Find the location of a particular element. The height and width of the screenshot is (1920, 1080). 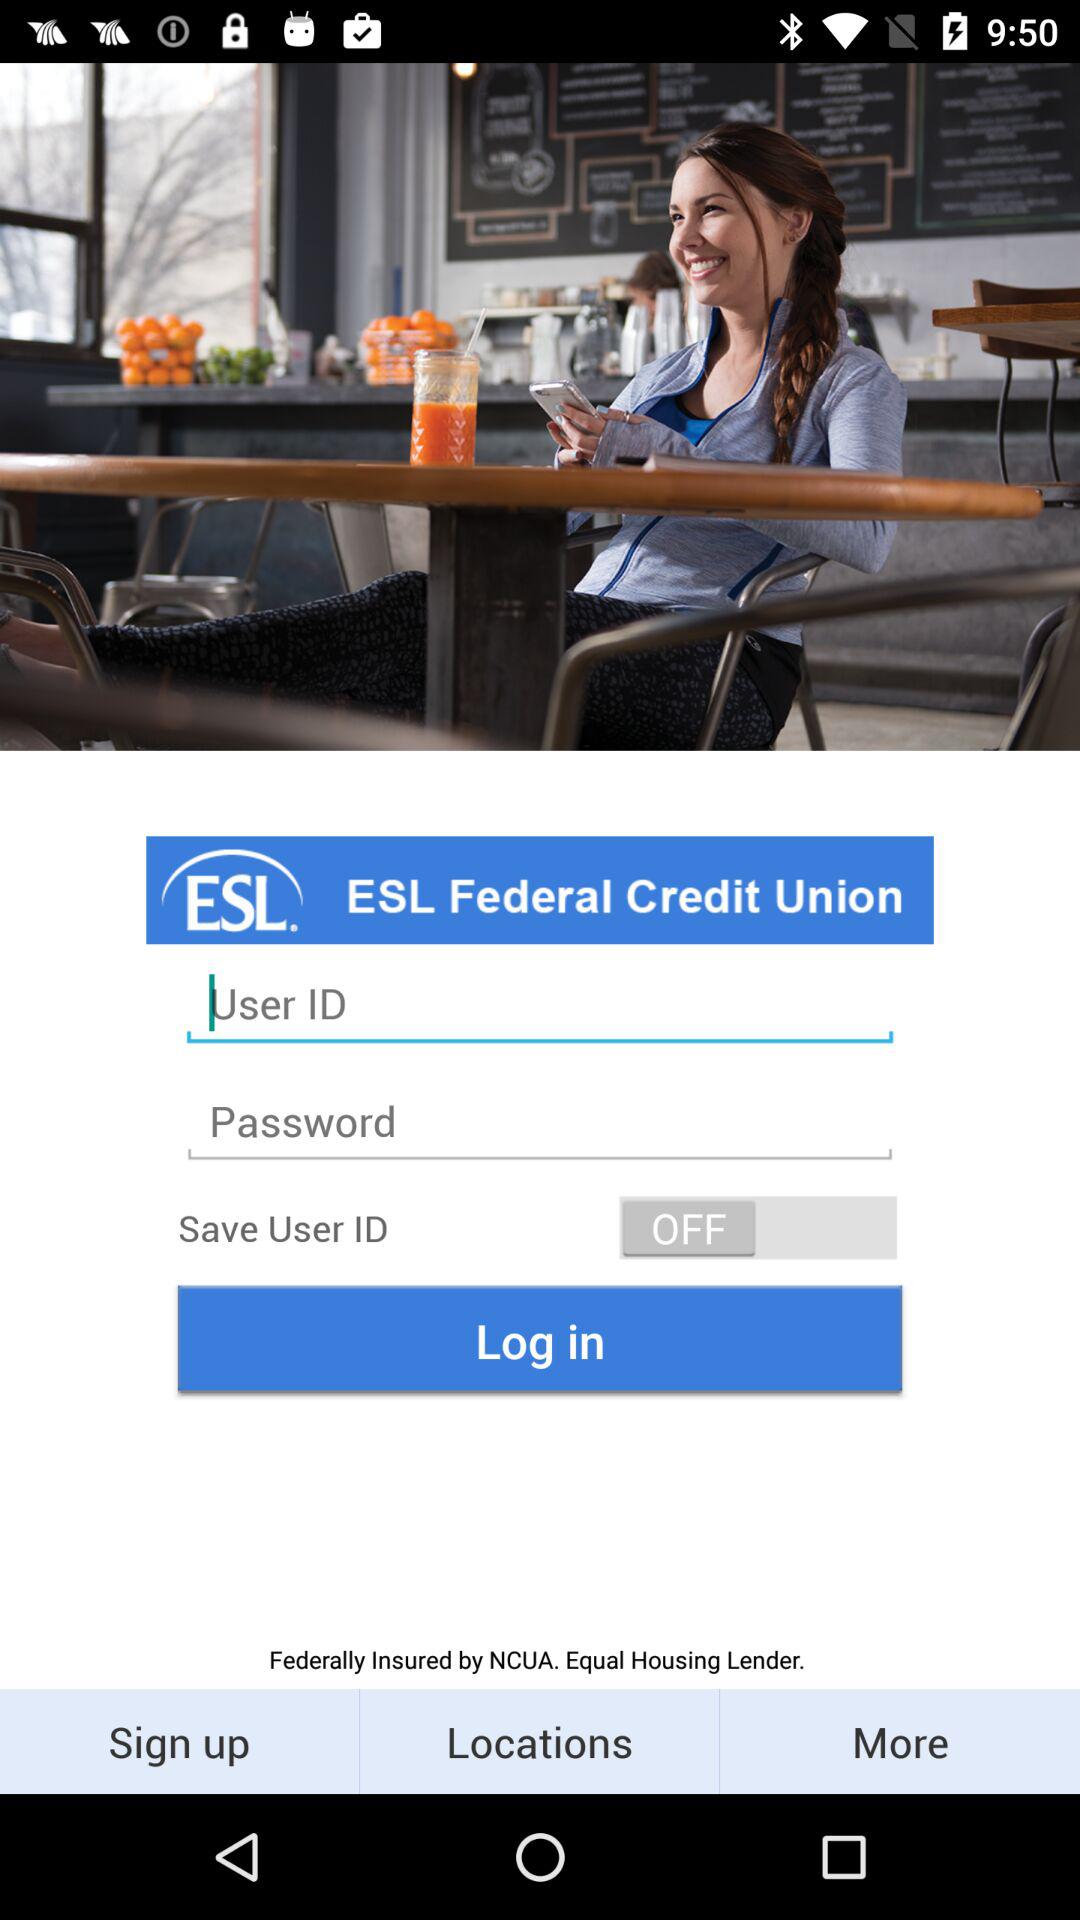

1st blue color tab below the image is located at coordinates (540, 890).